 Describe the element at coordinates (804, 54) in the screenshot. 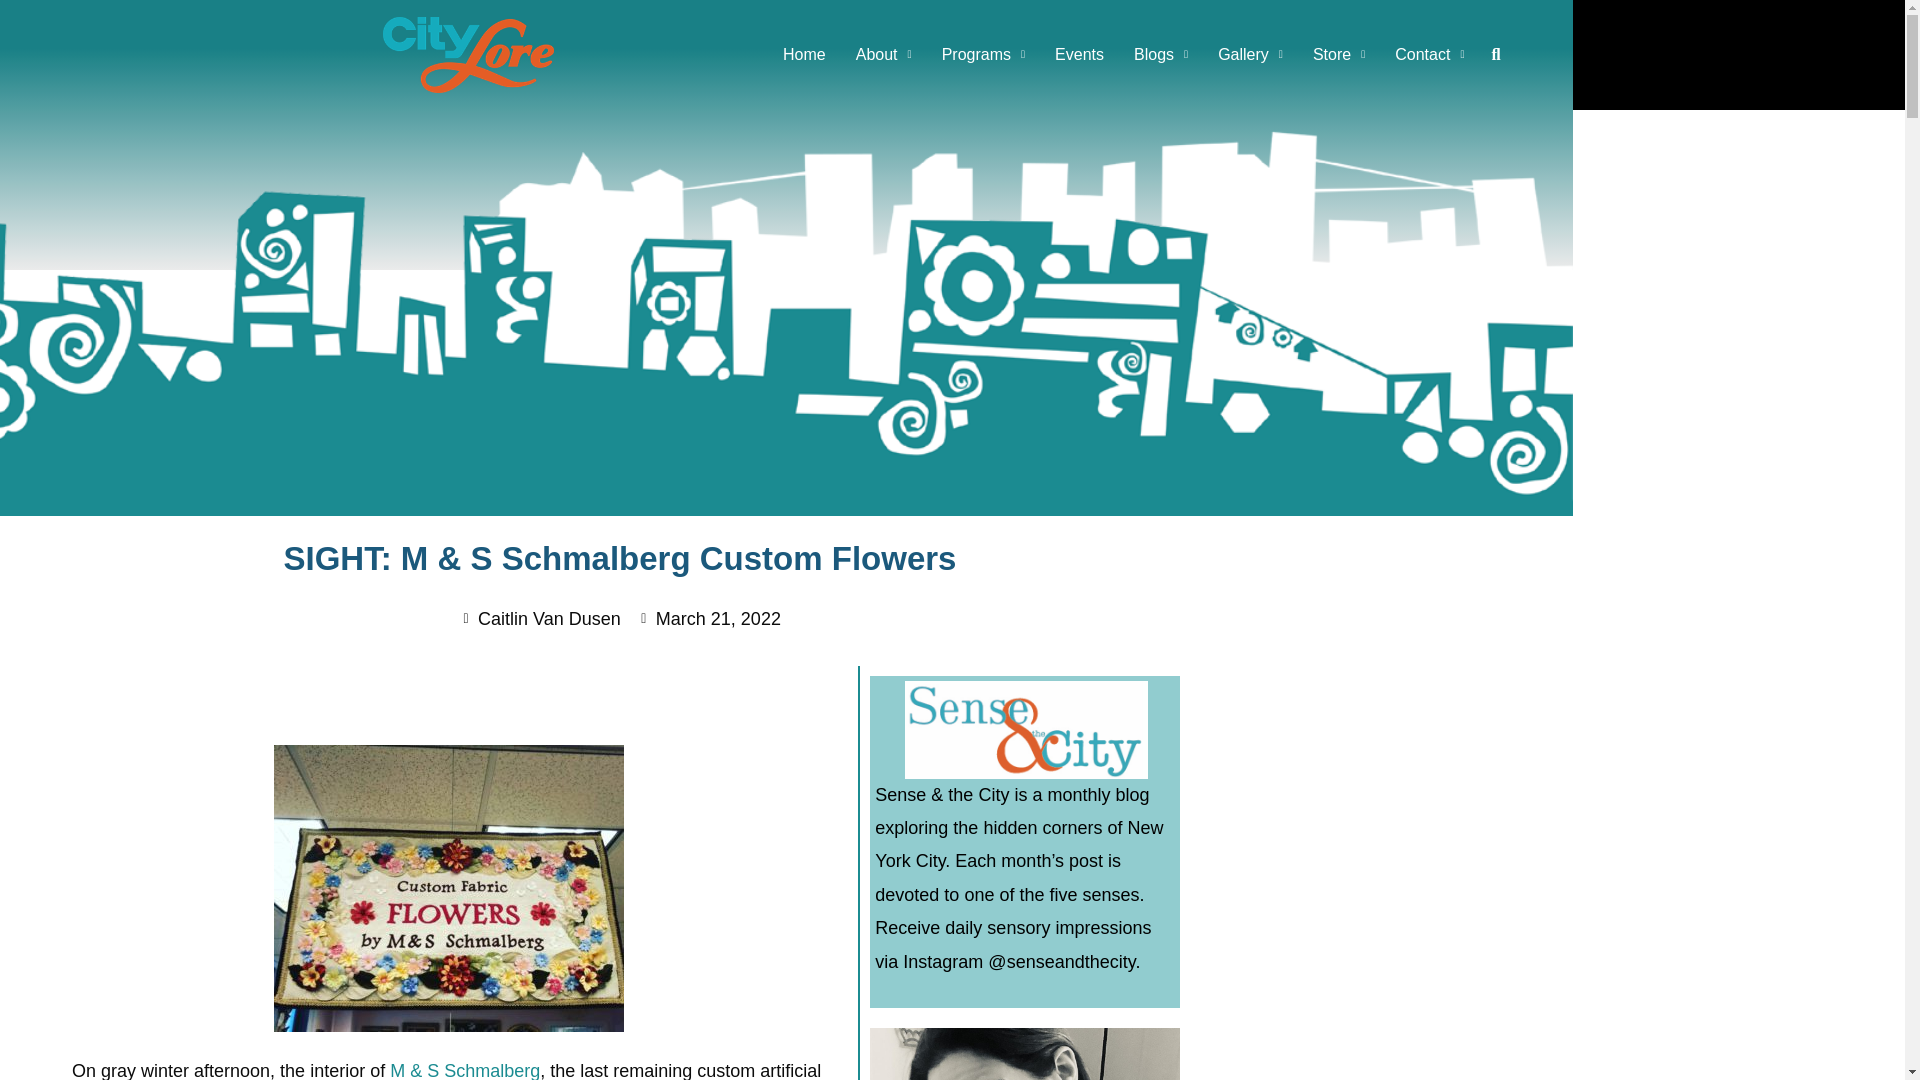

I see `Home` at that location.